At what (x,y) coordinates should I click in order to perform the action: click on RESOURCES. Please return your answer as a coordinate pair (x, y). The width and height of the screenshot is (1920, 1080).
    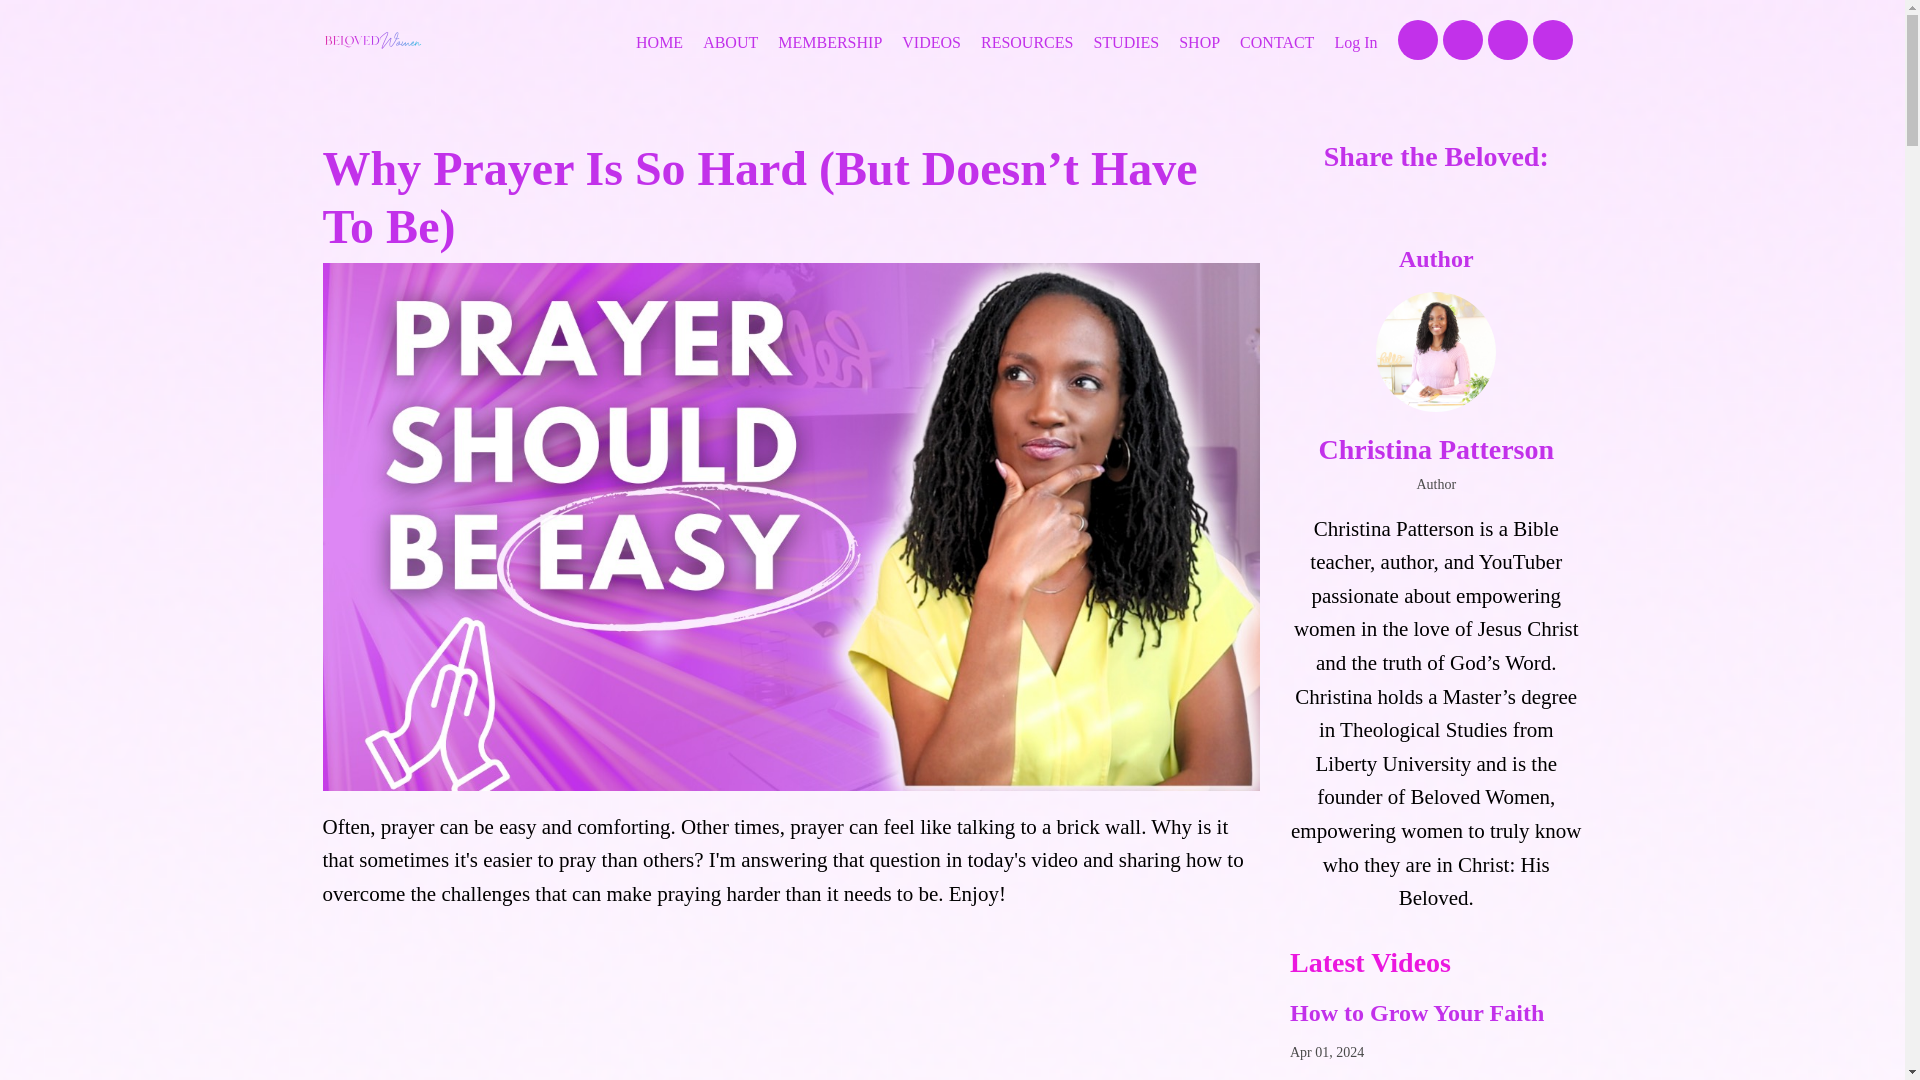
    Looking at the image, I should click on (1027, 43).